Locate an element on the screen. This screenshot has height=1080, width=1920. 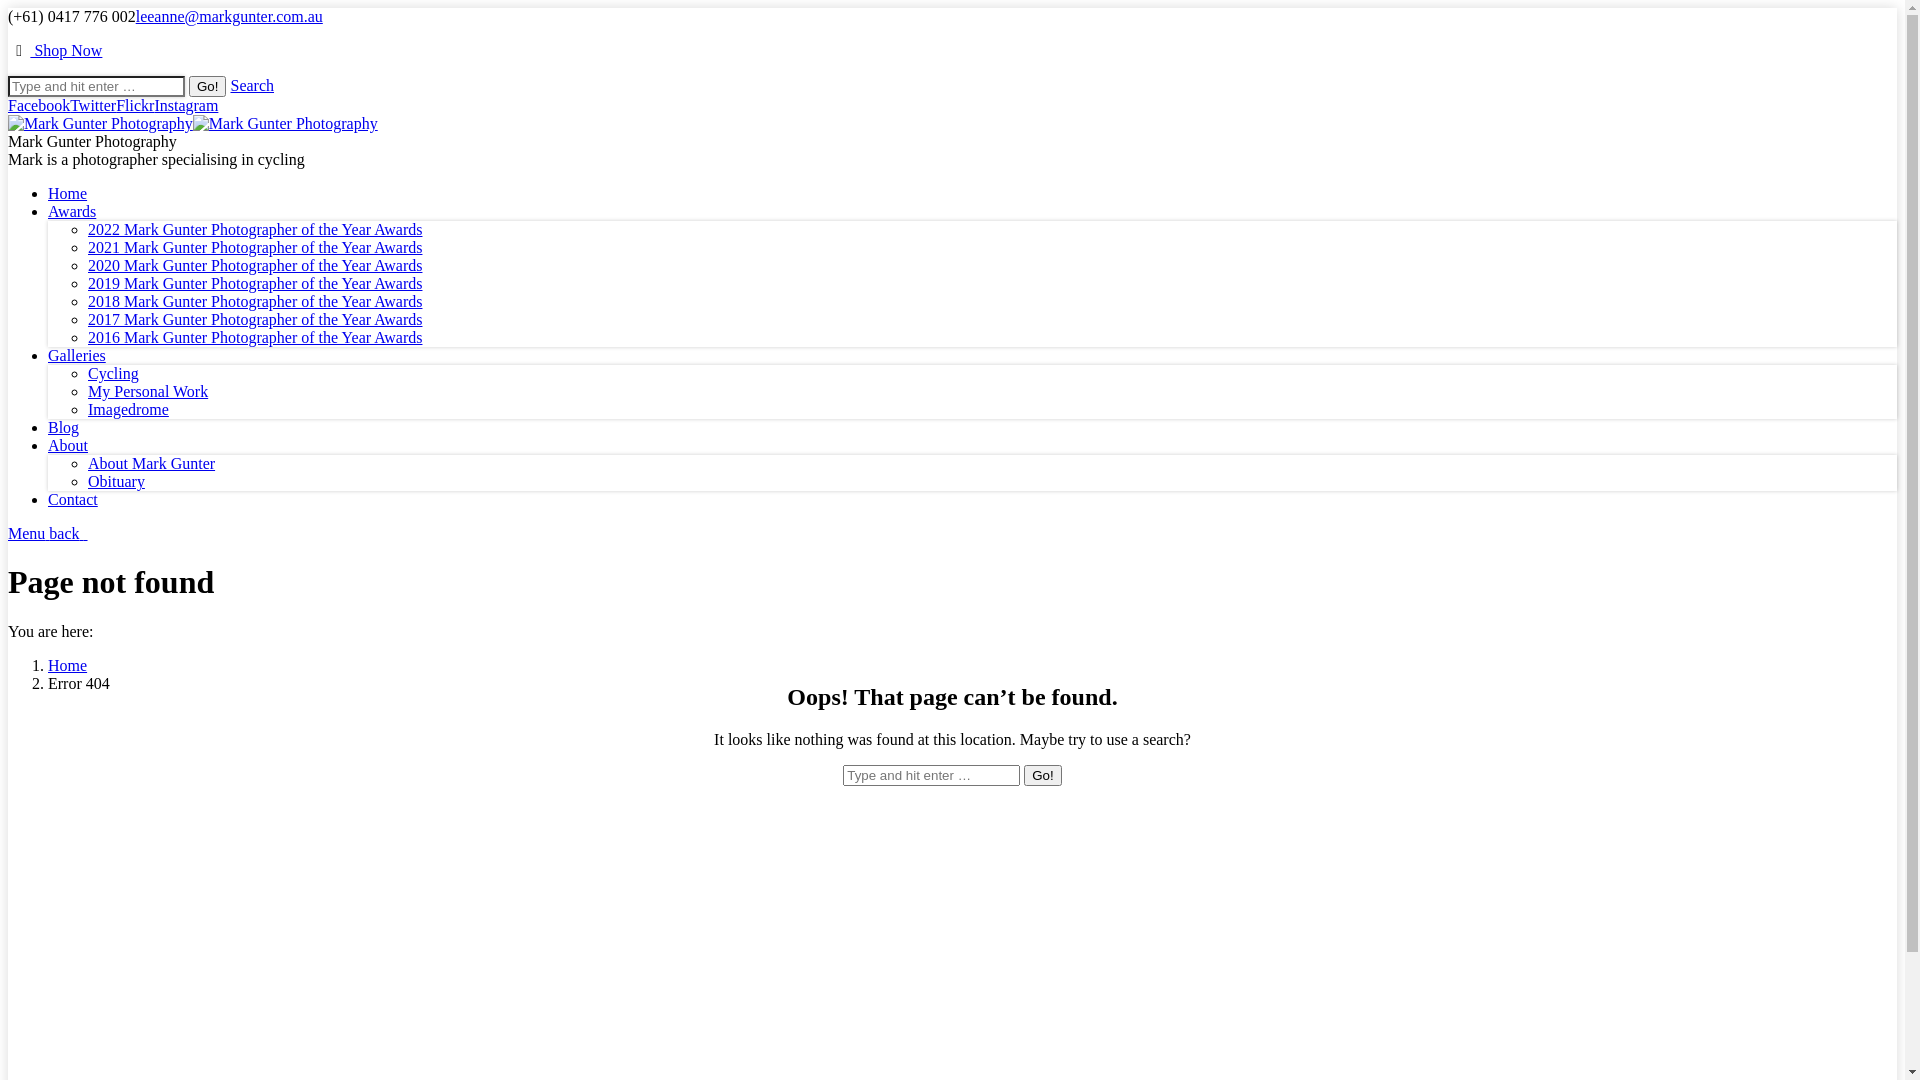
2022 Mark Gunter Photographer of the Year Awards is located at coordinates (255, 230).